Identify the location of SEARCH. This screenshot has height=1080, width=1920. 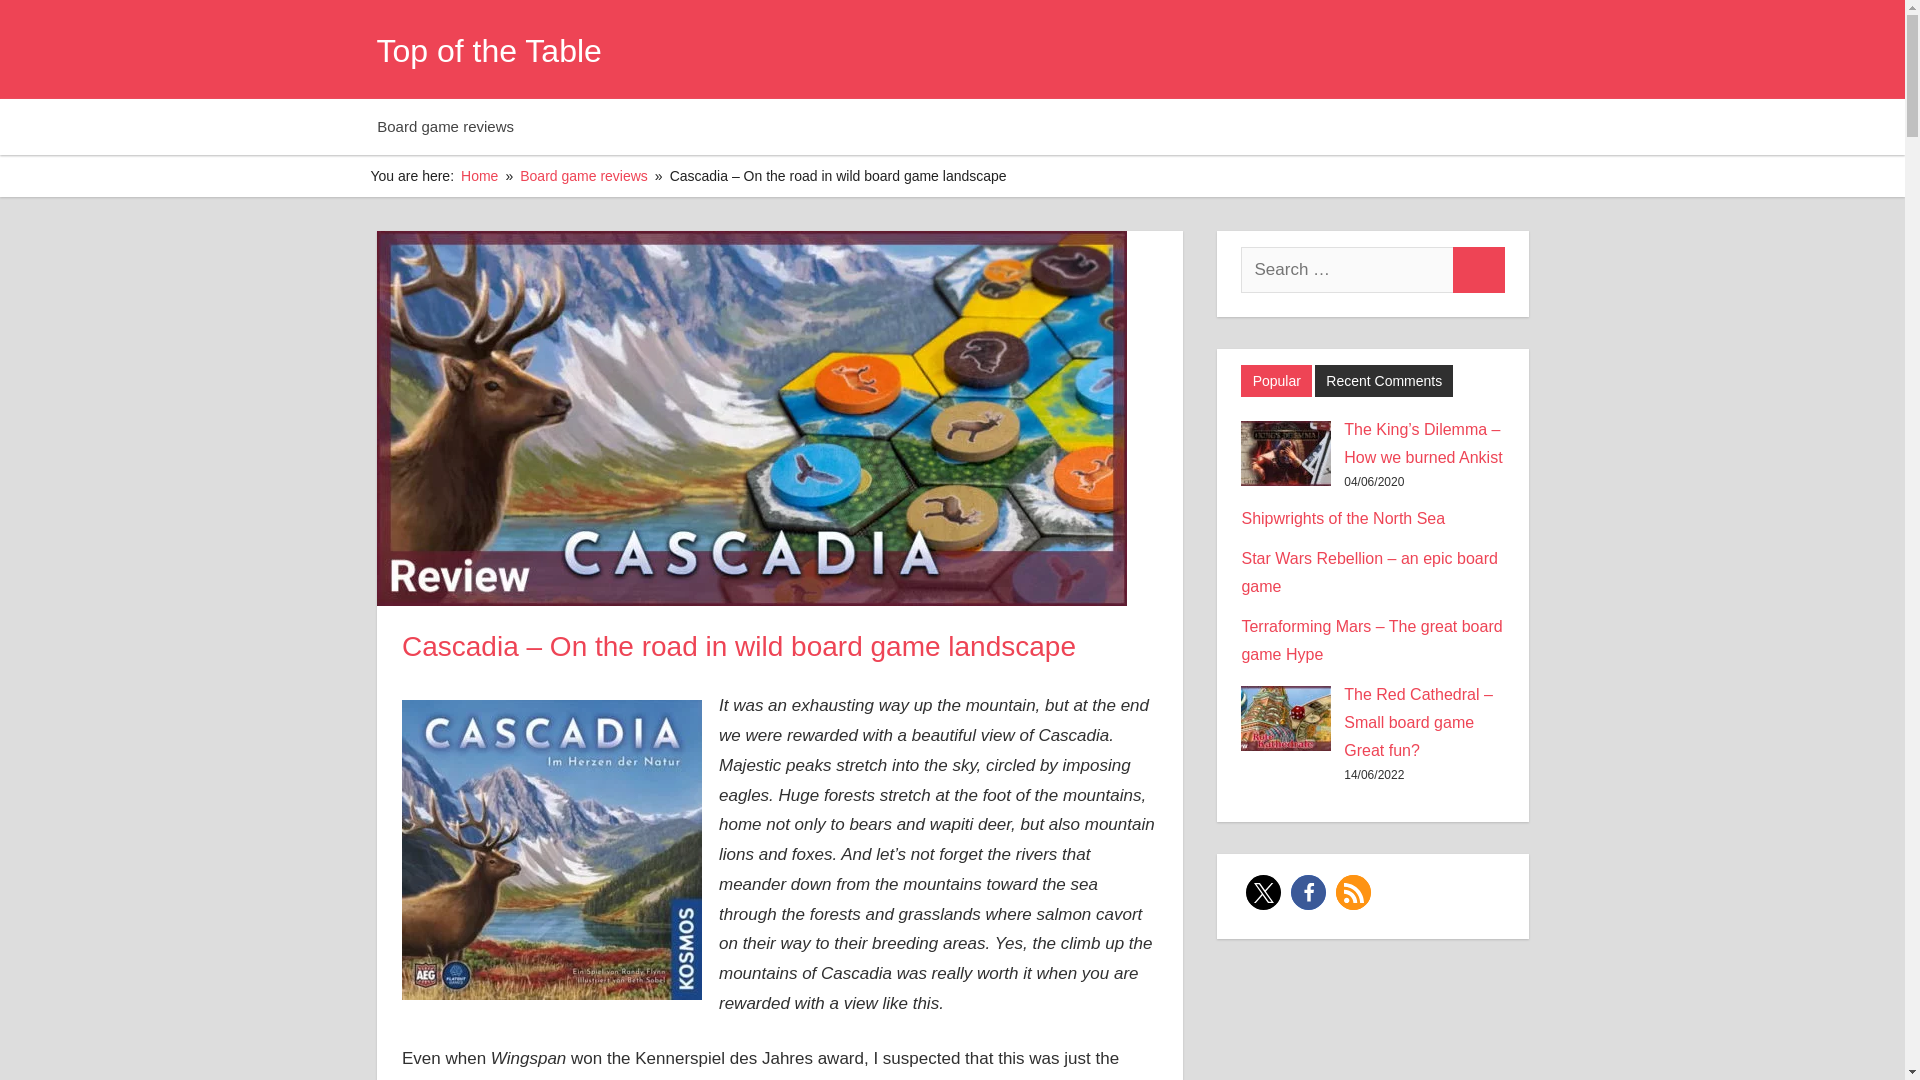
(680, 49).